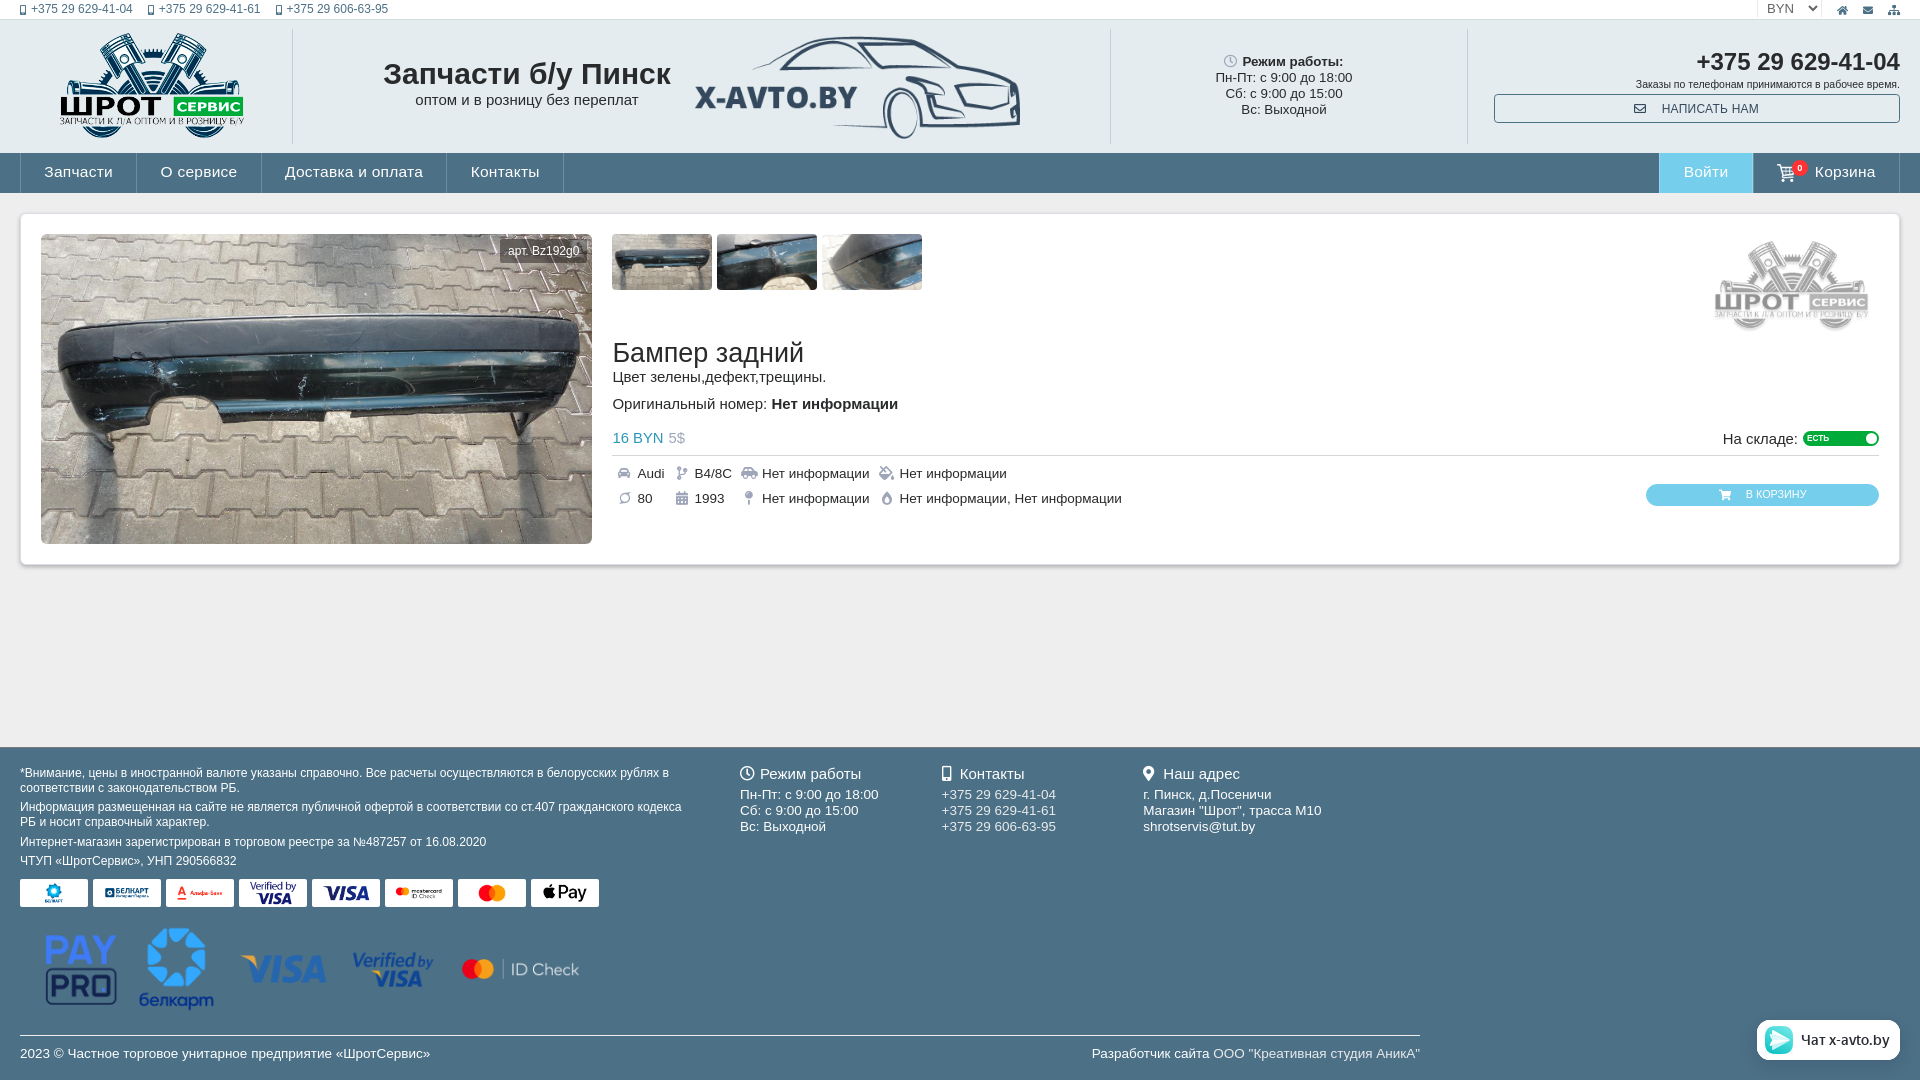 This screenshot has width=1920, height=1080. What do you see at coordinates (76, 10) in the screenshot?
I see `+375 29 629-41-04` at bounding box center [76, 10].